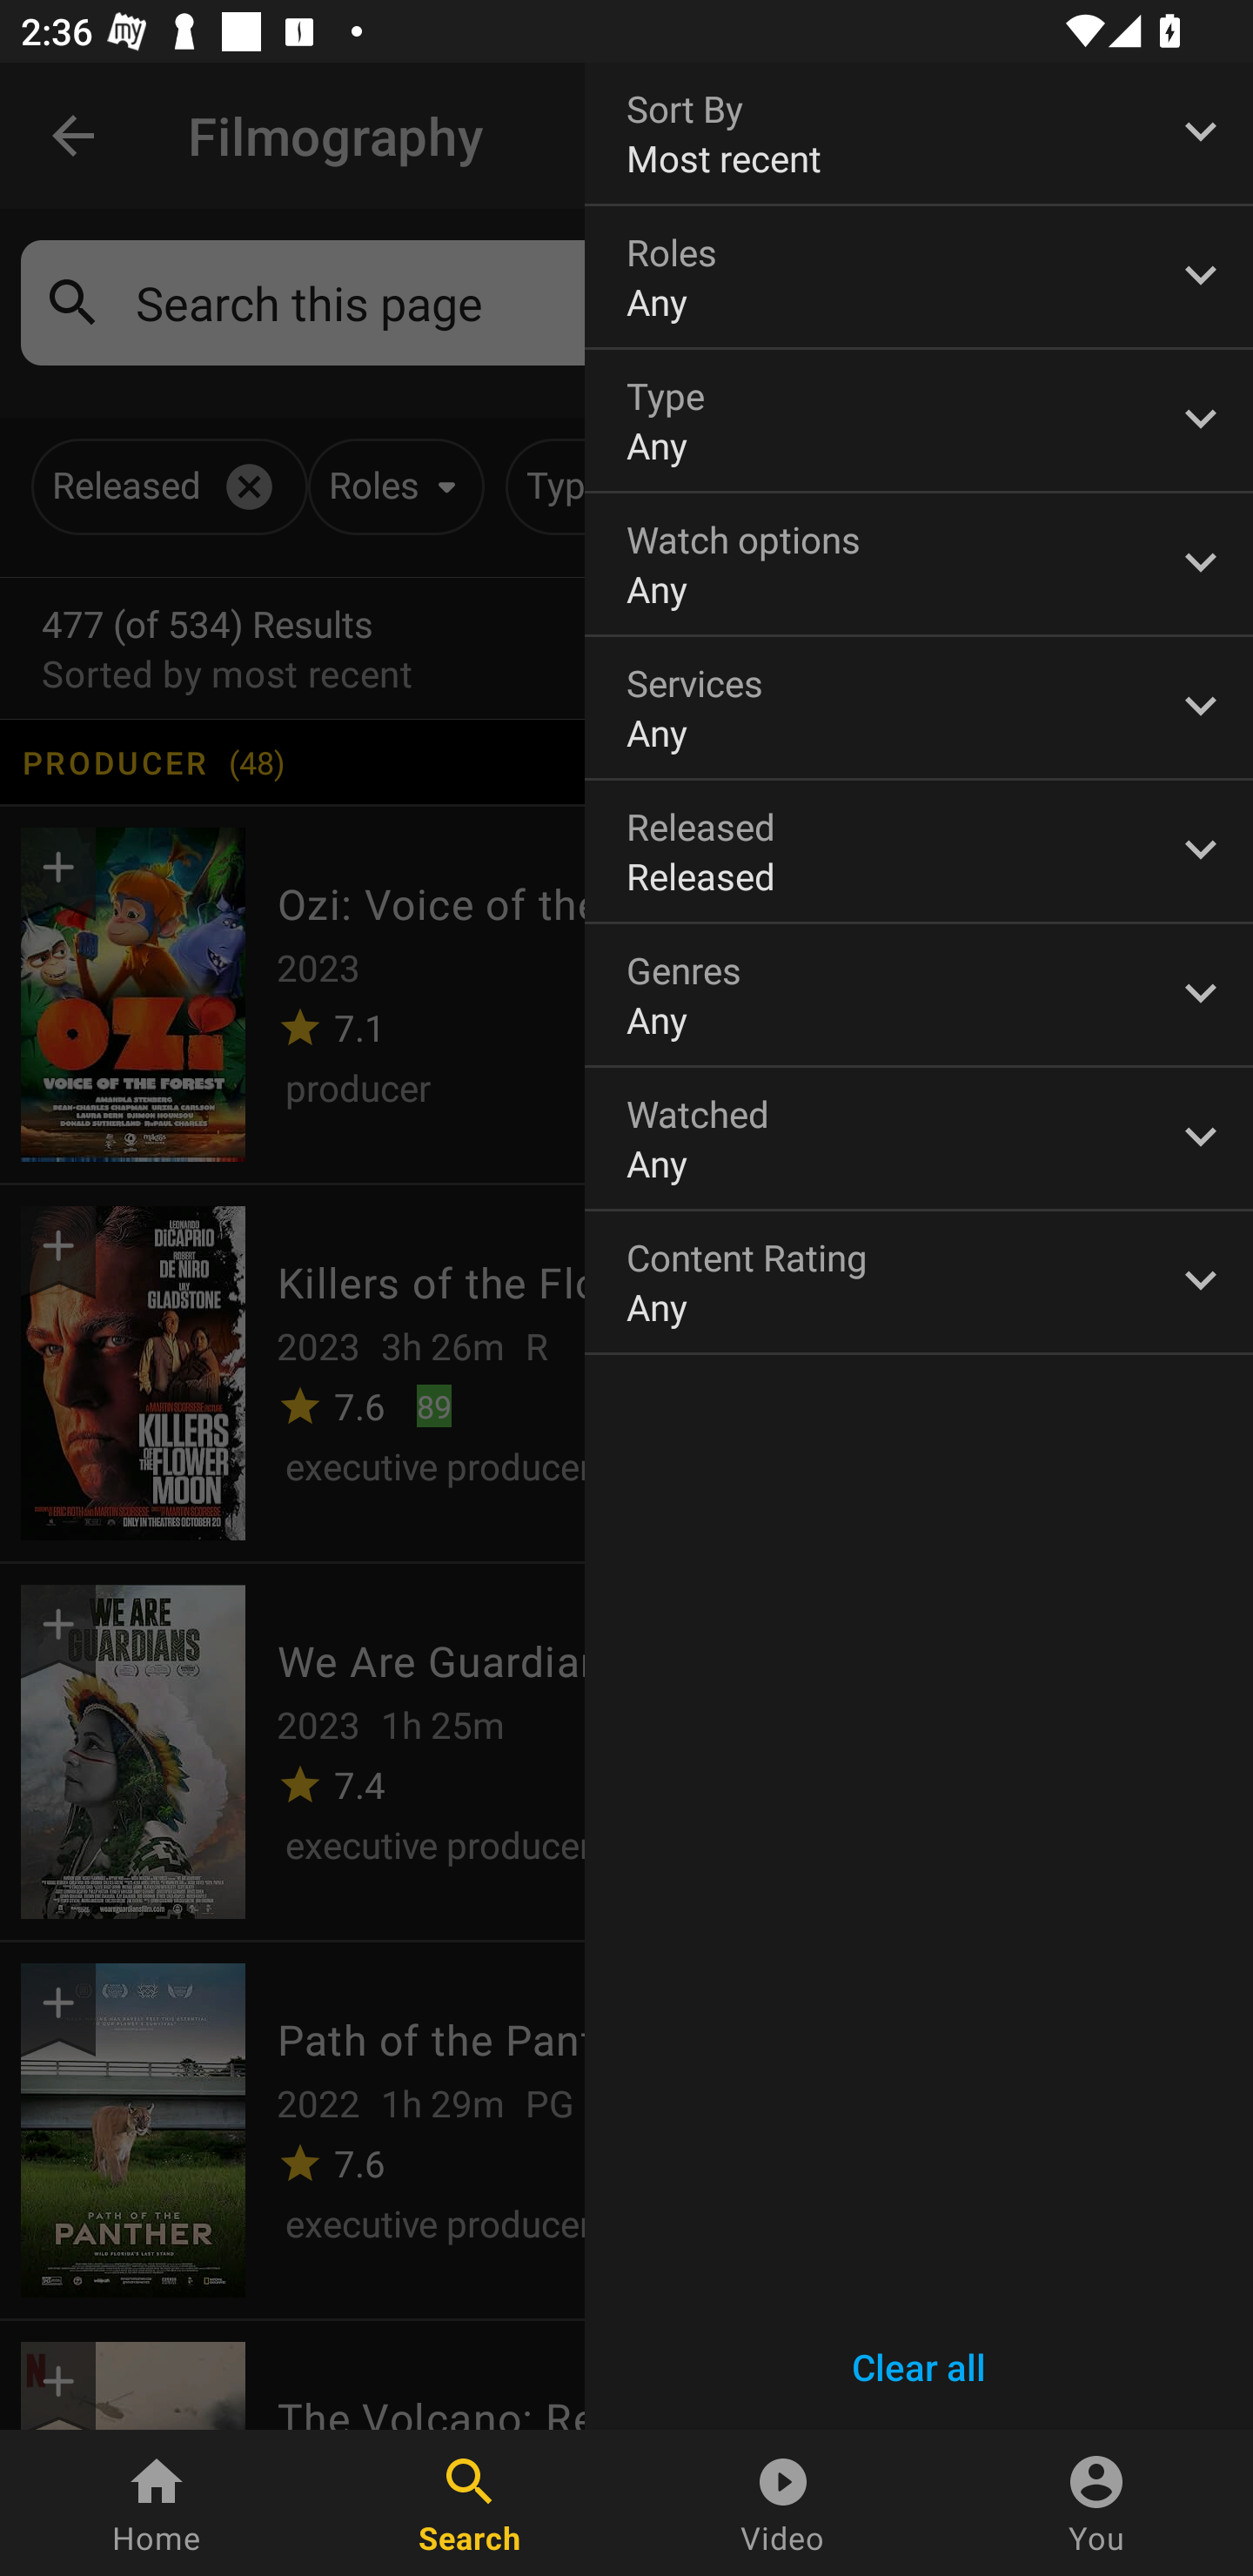  What do you see at coordinates (919, 996) in the screenshot?
I see `Genres Any` at bounding box center [919, 996].